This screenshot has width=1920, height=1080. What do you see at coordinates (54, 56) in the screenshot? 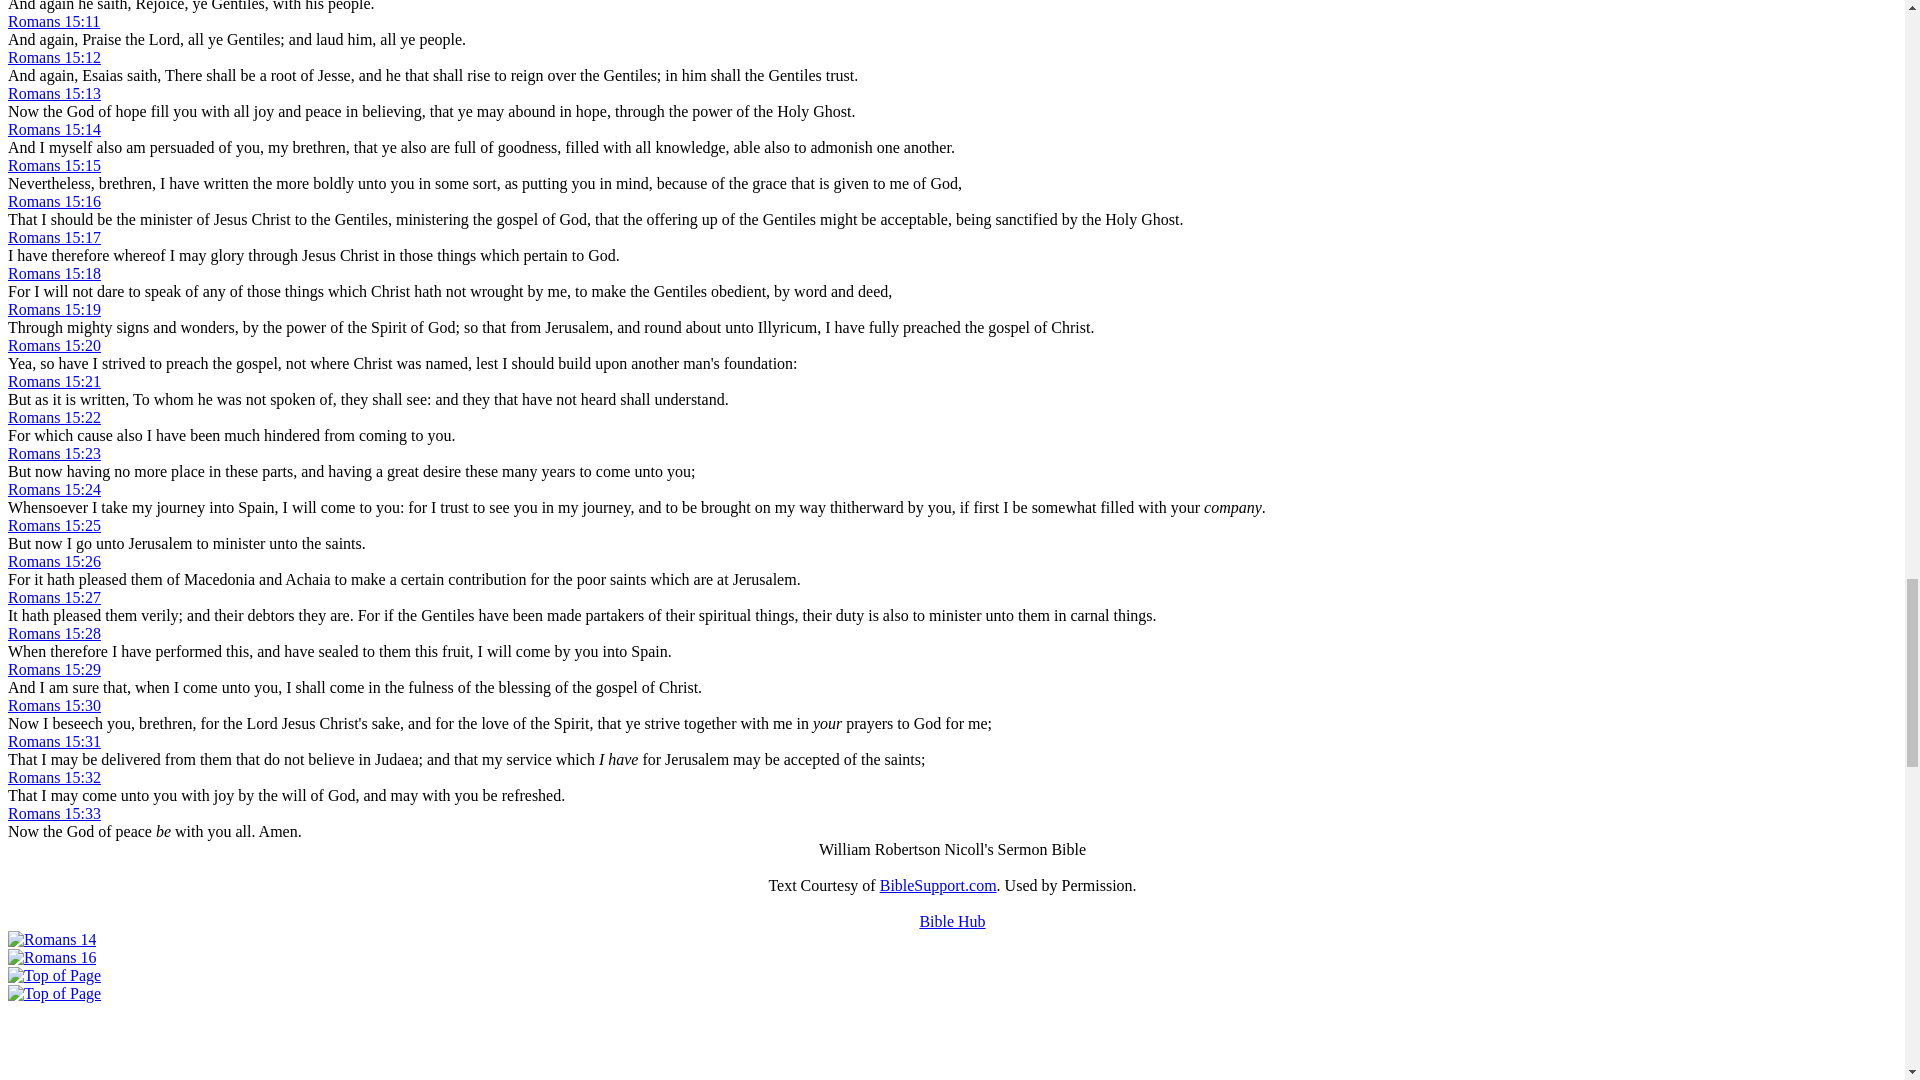
I see `Romans 15:12` at bounding box center [54, 56].